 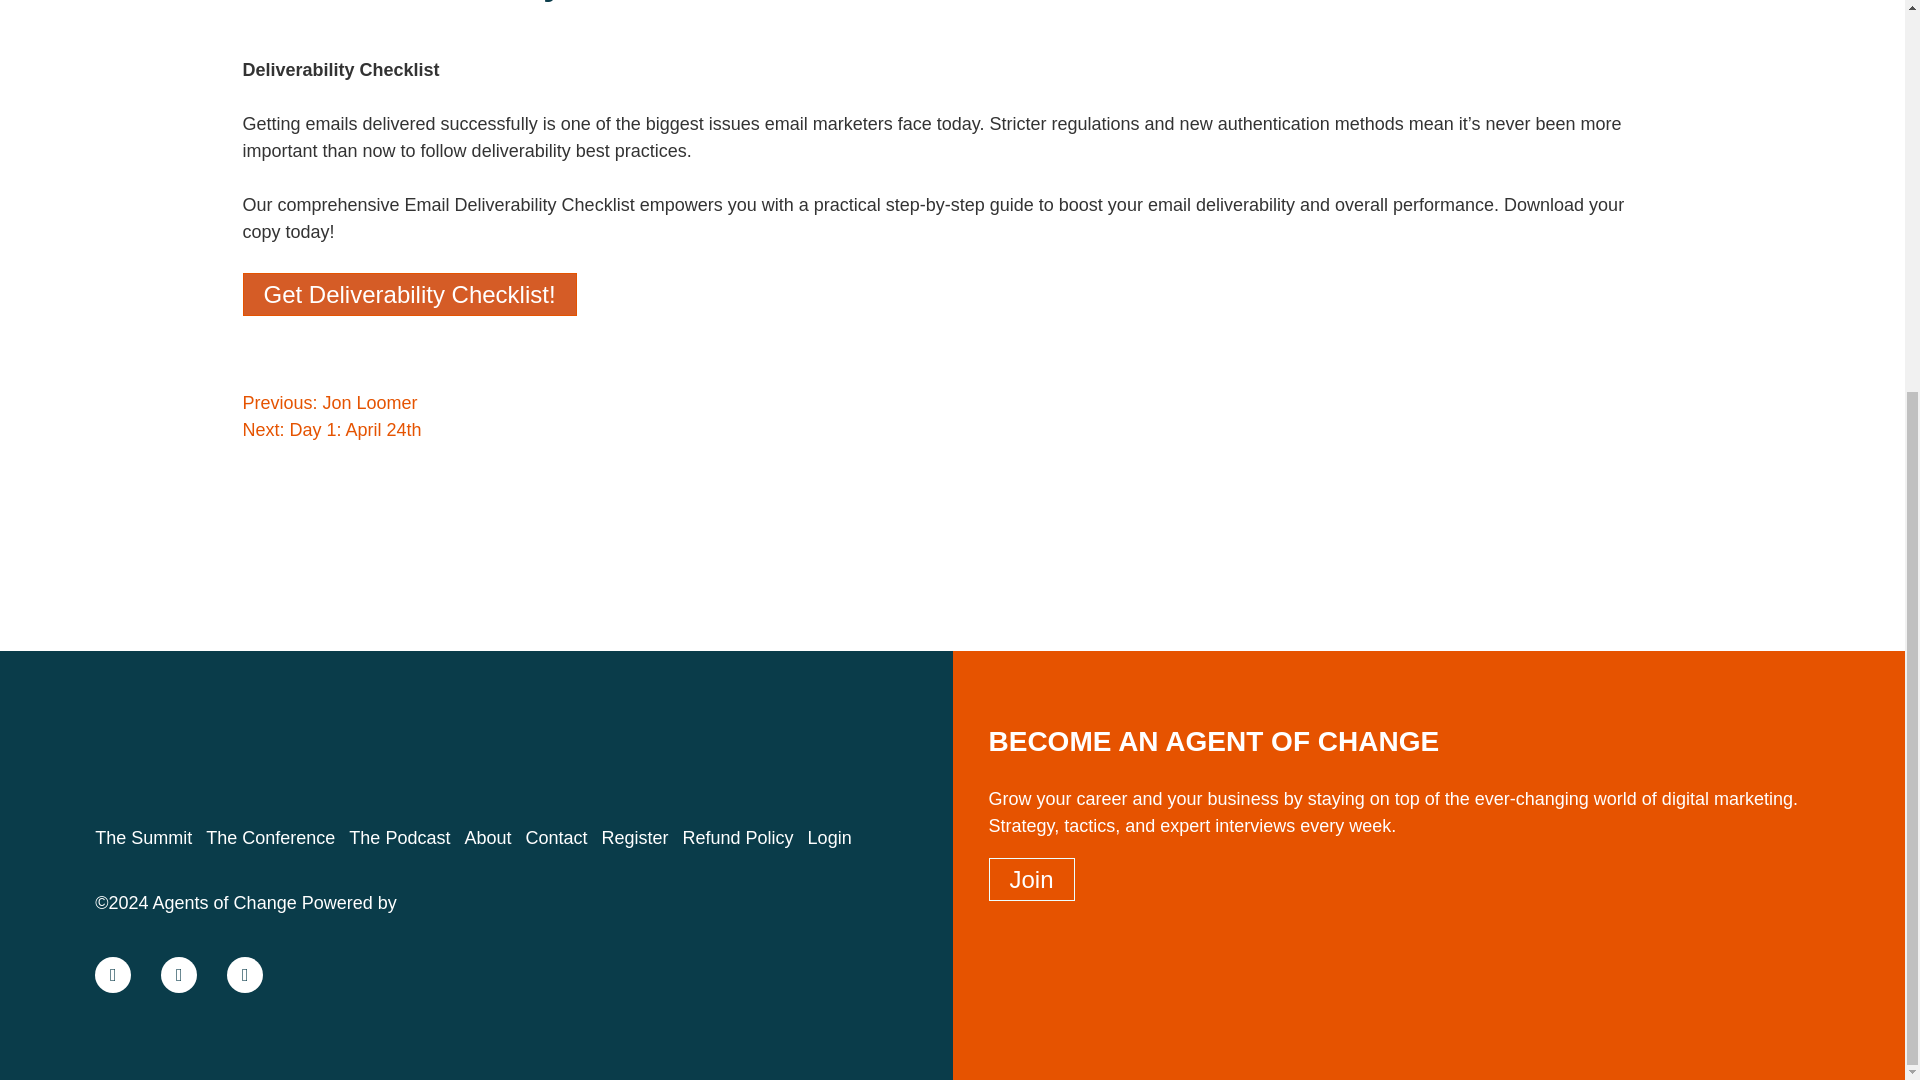 I want to click on Login, so click(x=834, y=838).